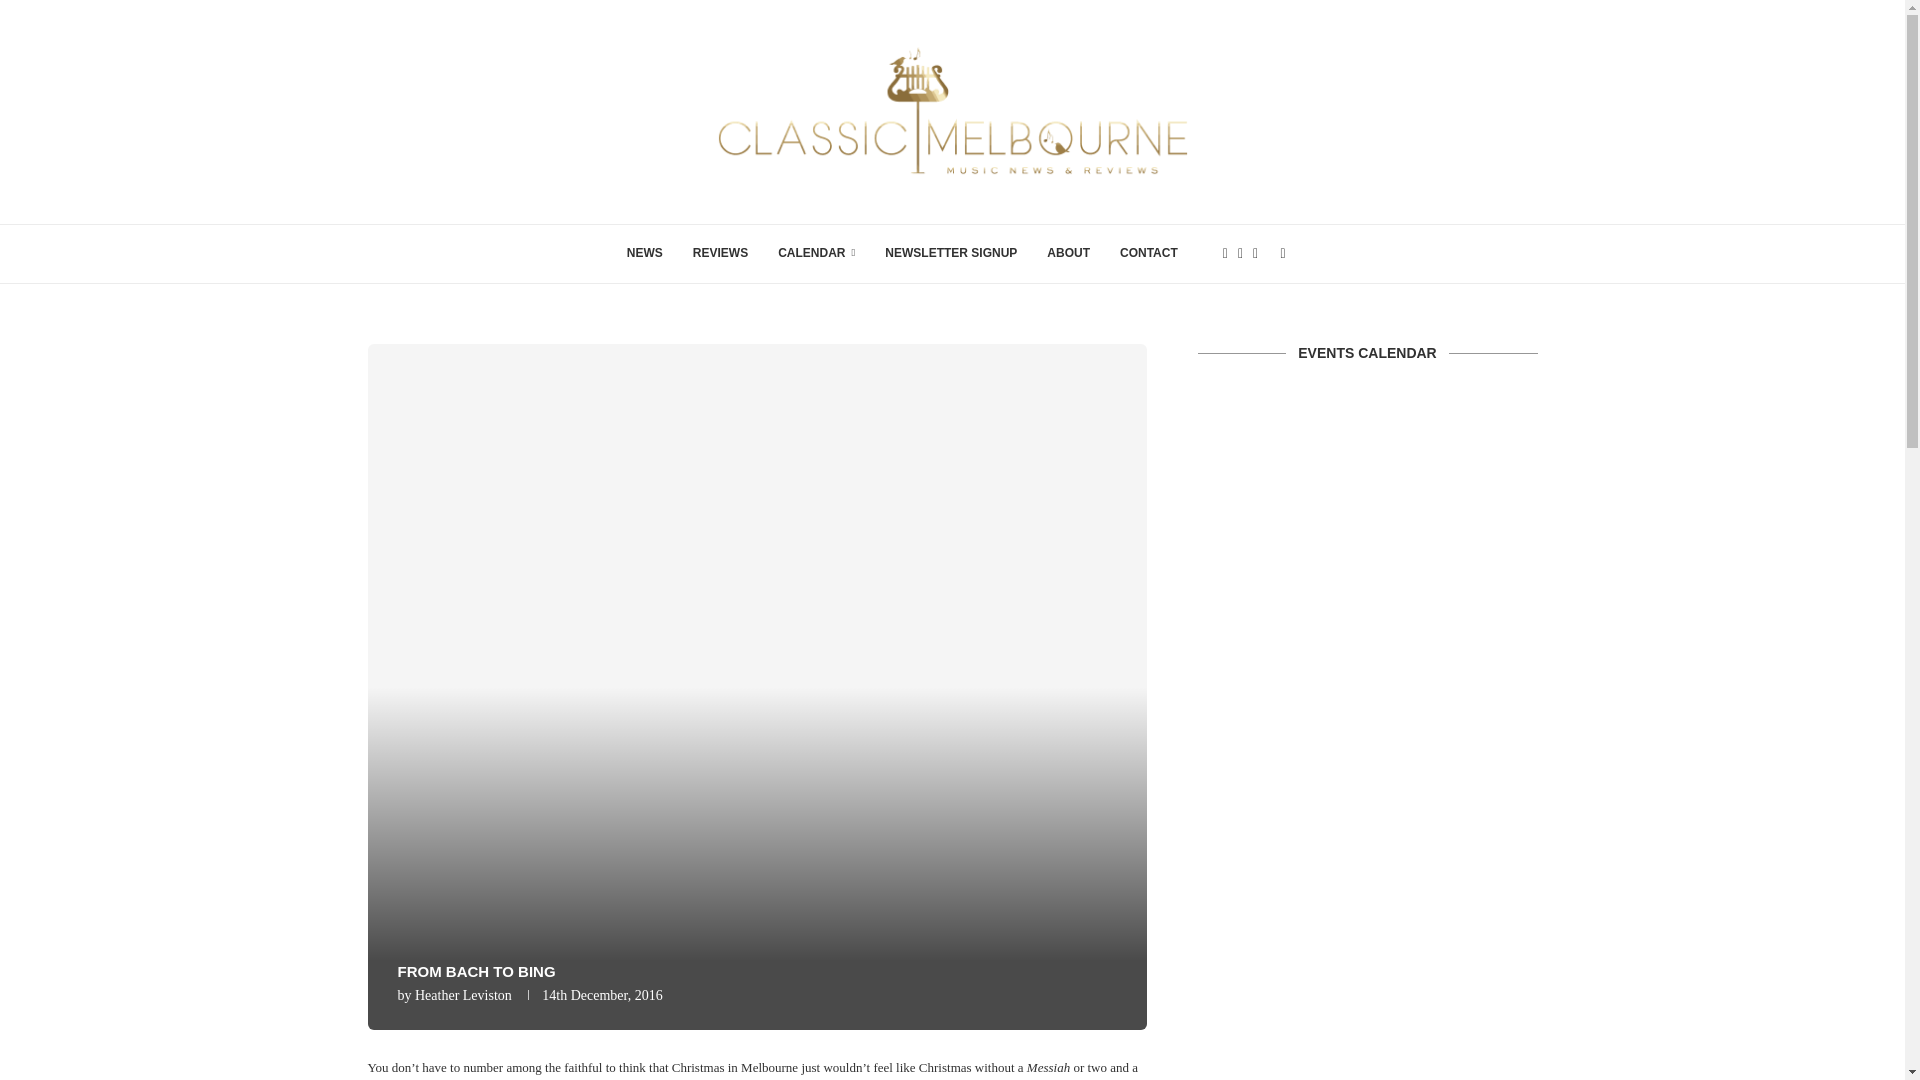  I want to click on CALENDAR, so click(816, 254).